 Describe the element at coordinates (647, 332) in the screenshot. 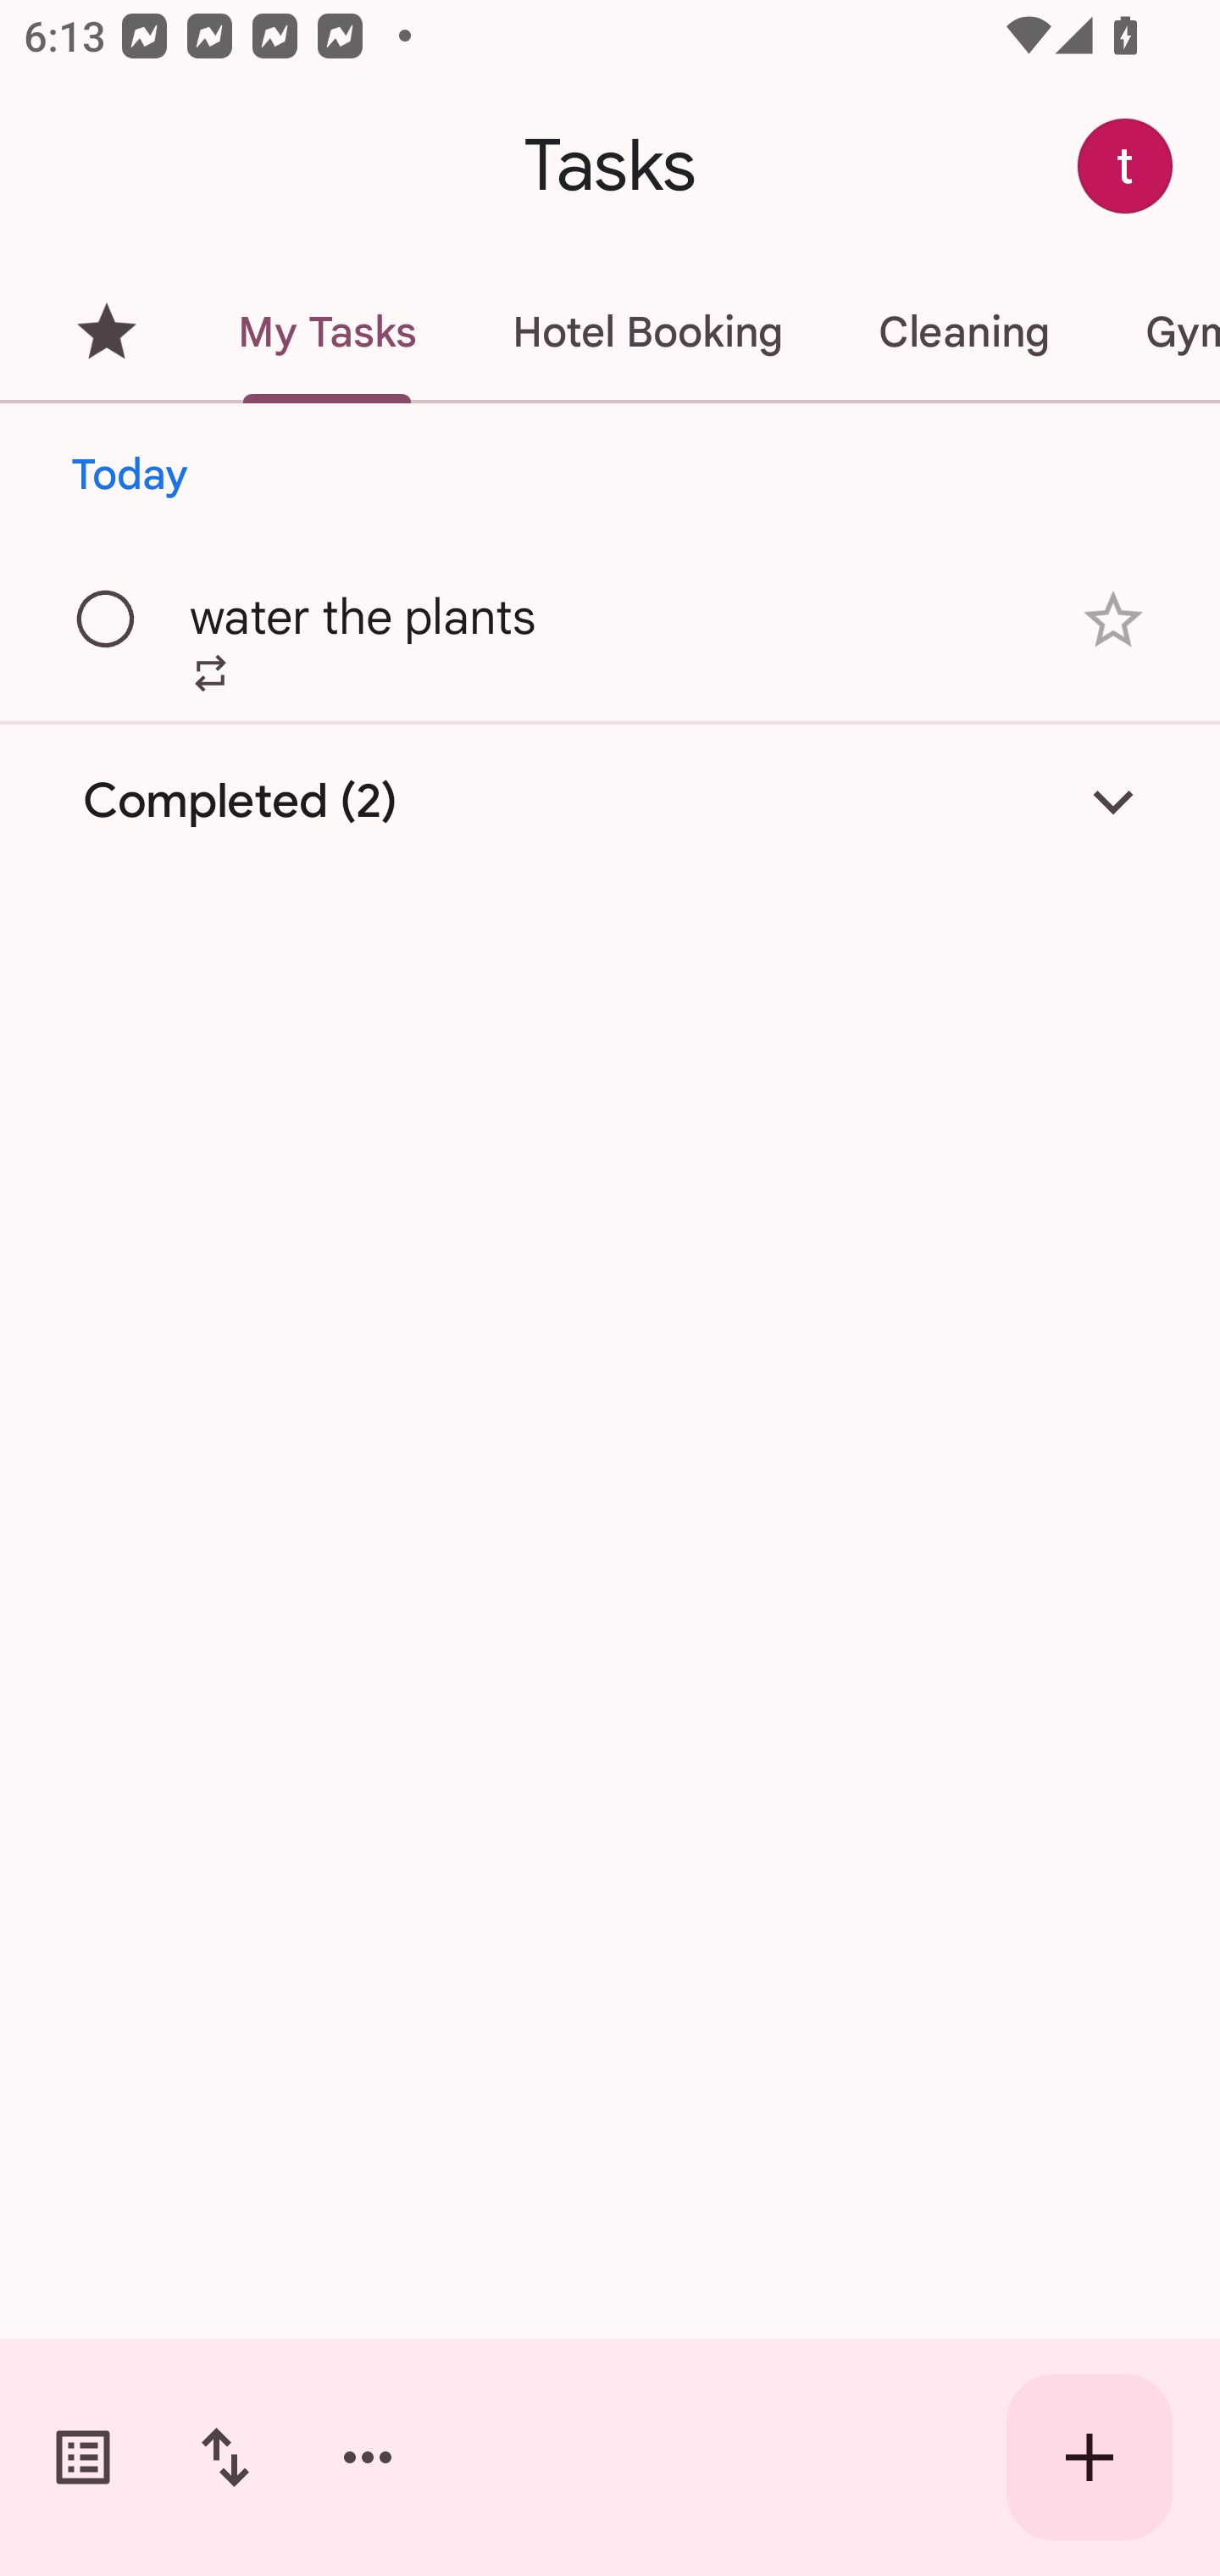

I see `Hotel Booking` at that location.